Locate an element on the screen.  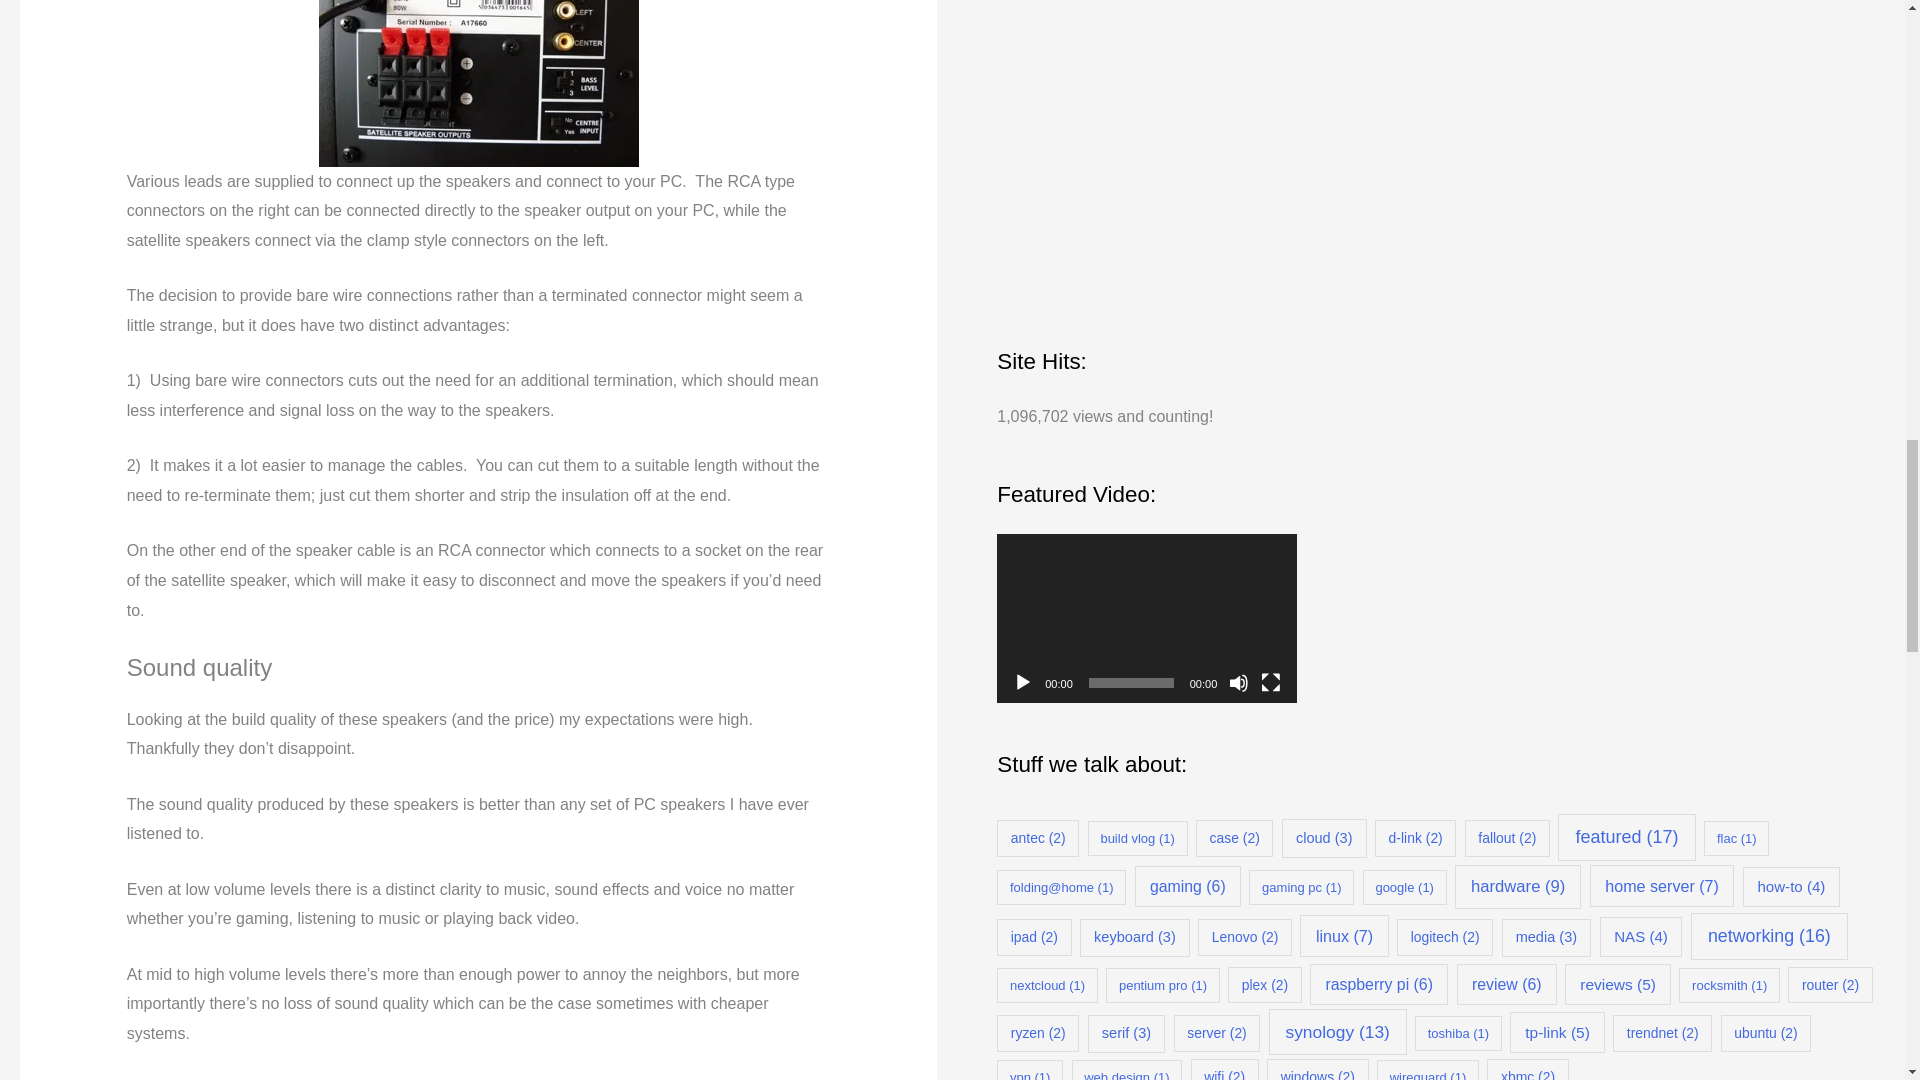
Play is located at coordinates (1022, 682).